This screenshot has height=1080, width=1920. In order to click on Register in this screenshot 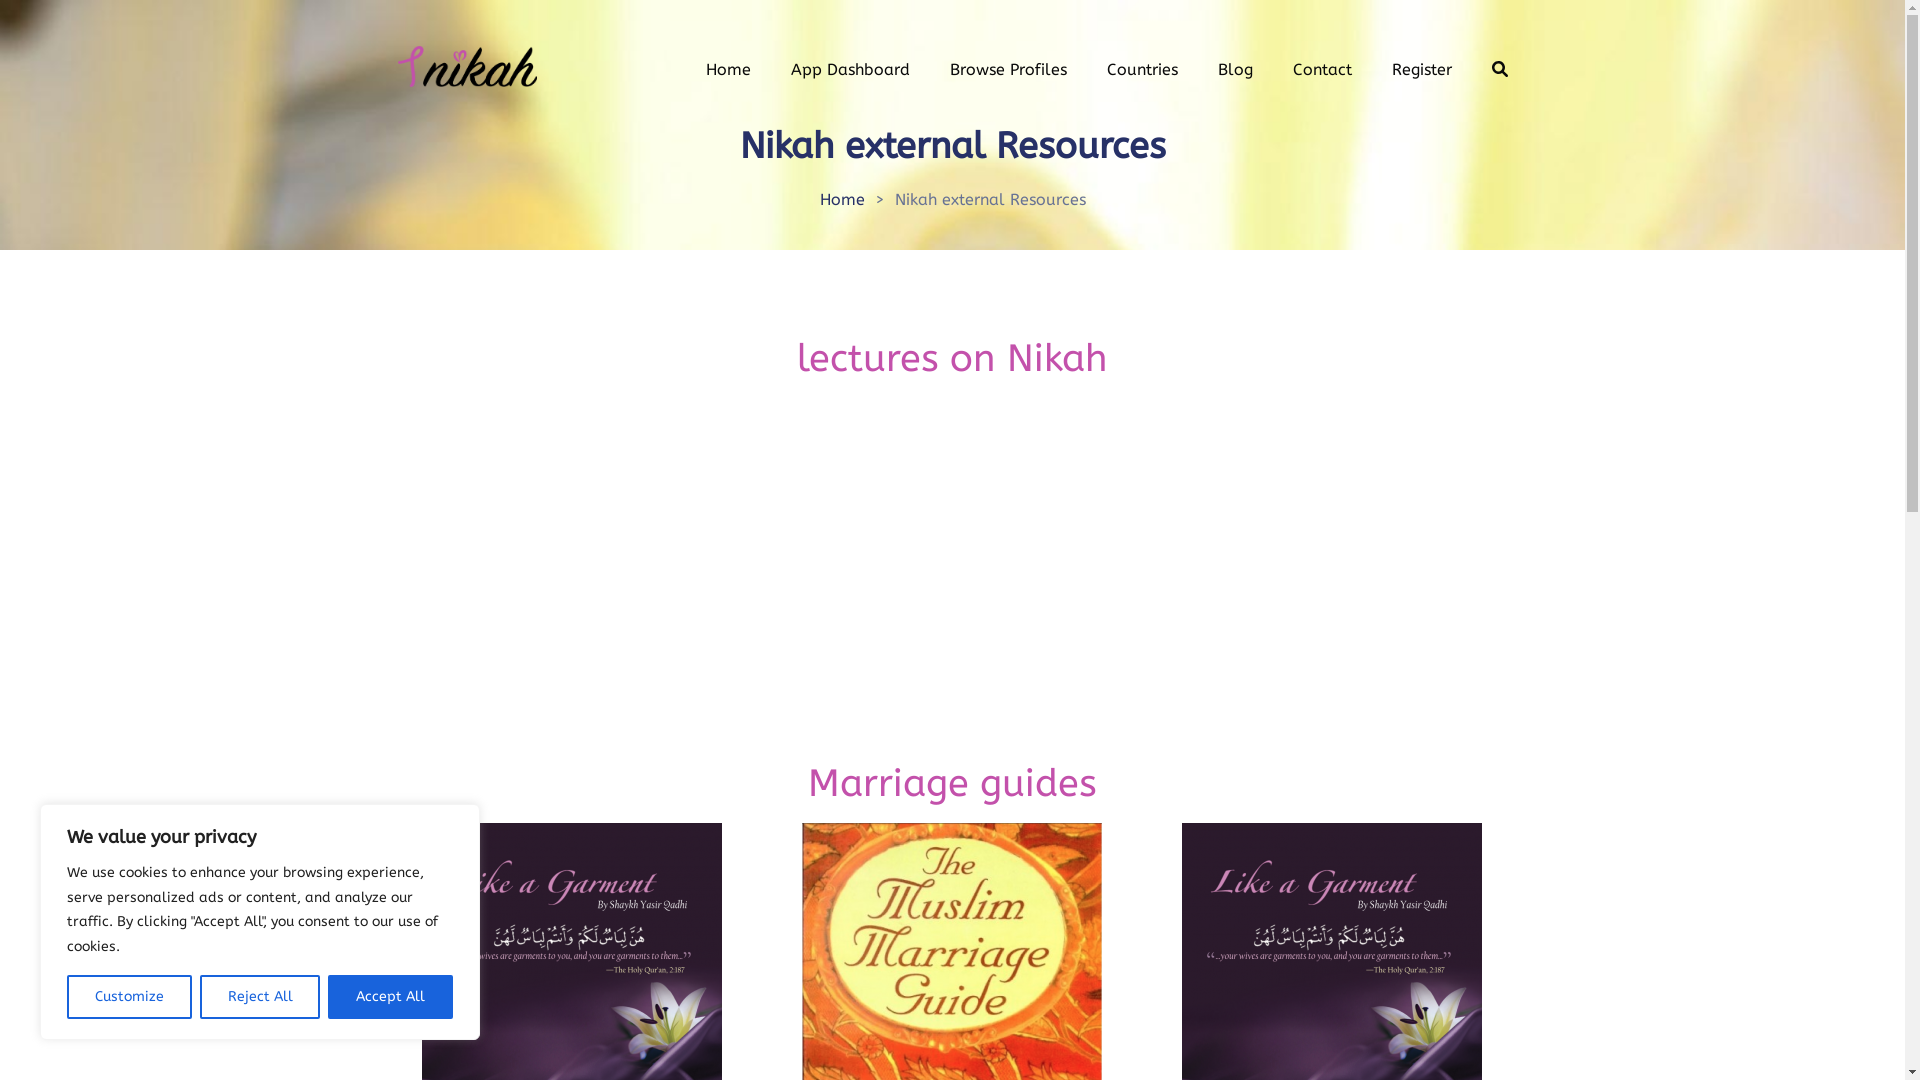, I will do `click(1422, 66)`.